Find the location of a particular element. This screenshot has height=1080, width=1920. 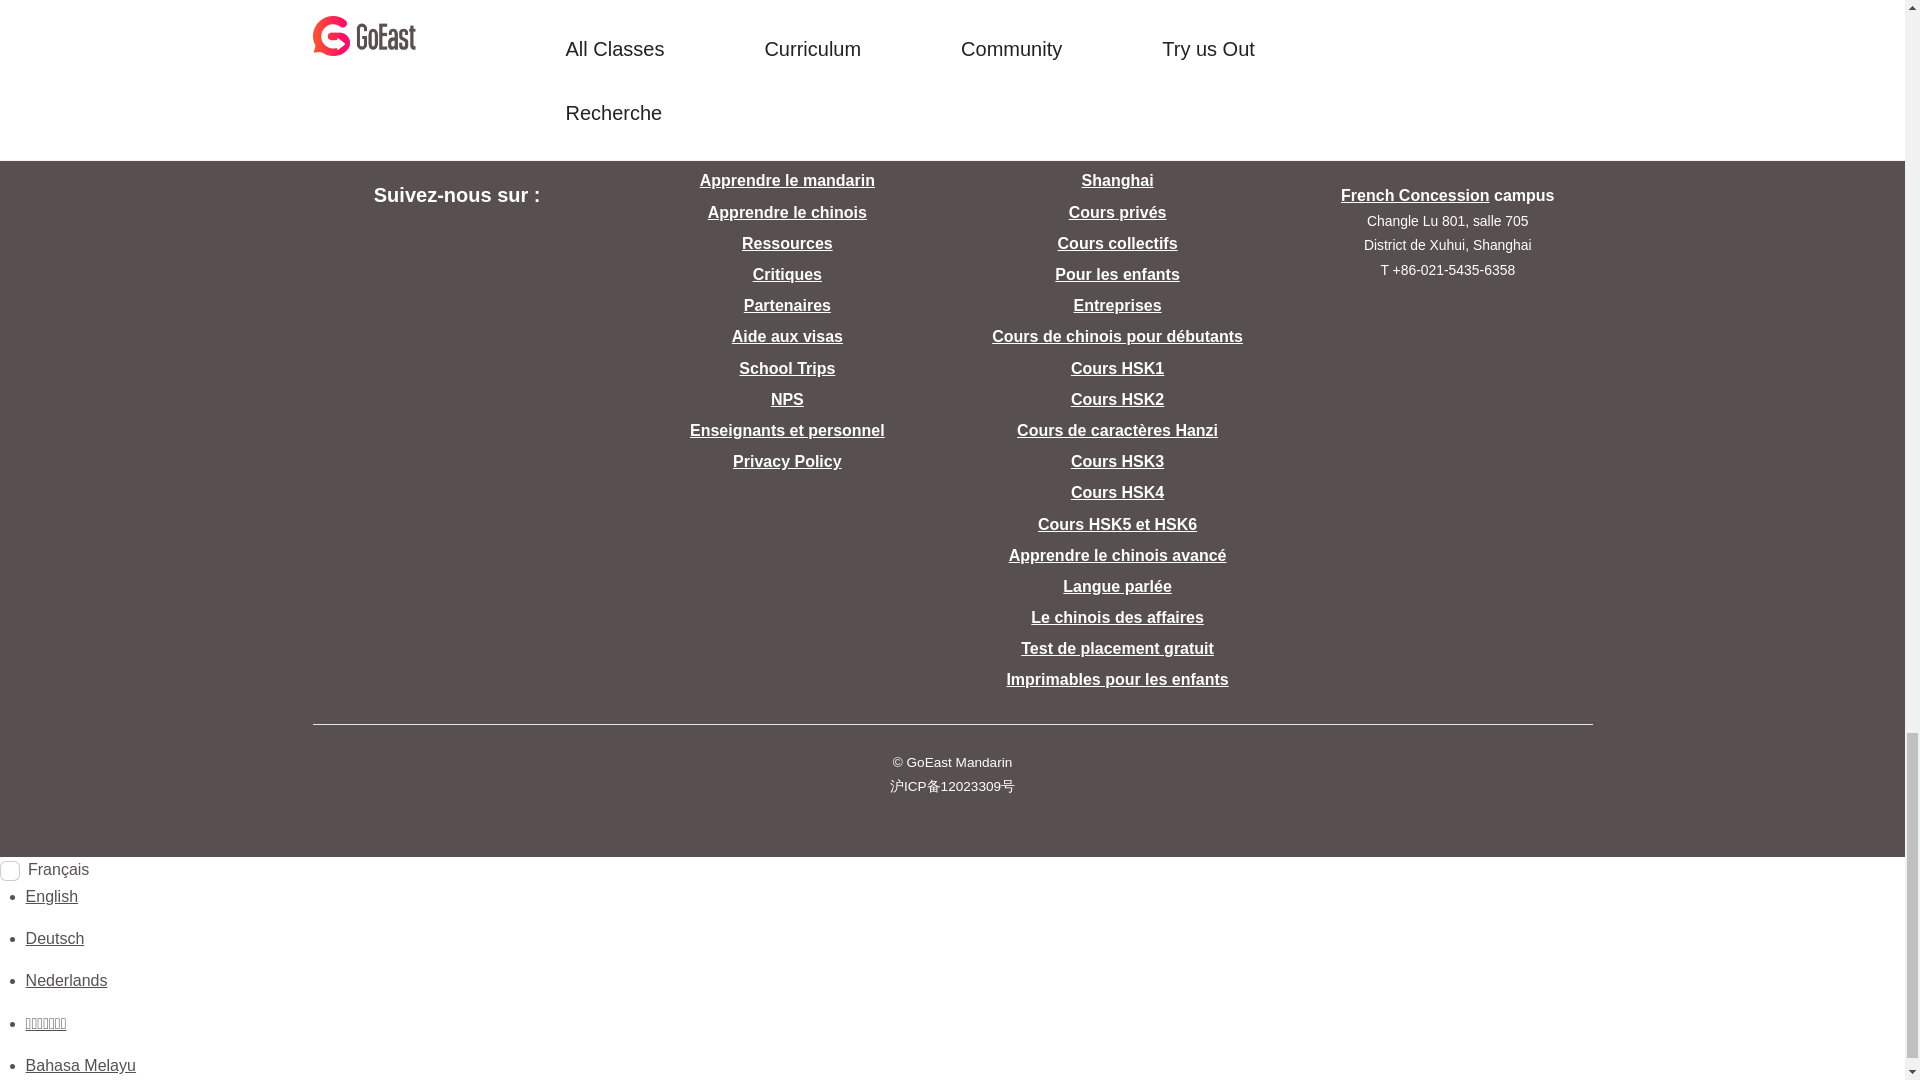

on is located at coordinates (10, 870).